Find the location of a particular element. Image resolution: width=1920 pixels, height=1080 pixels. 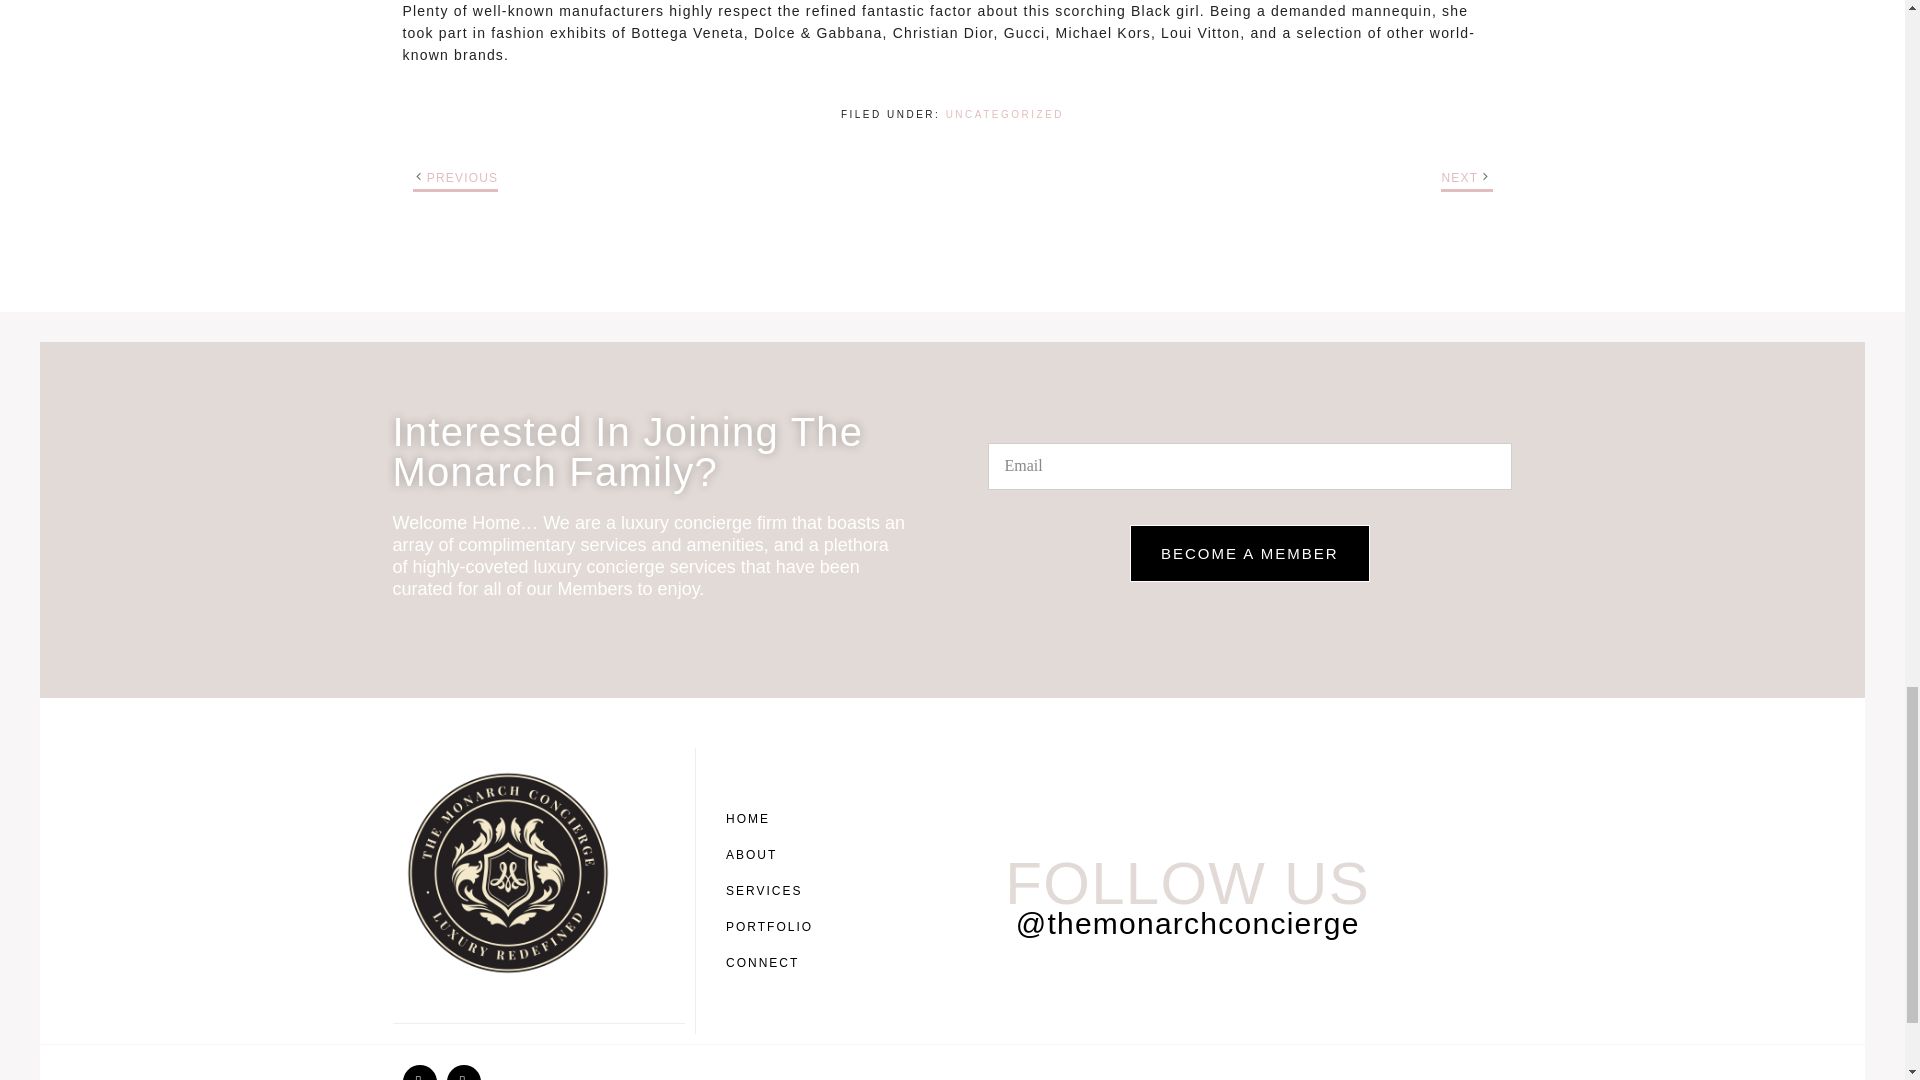

NEXT is located at coordinates (1460, 177).